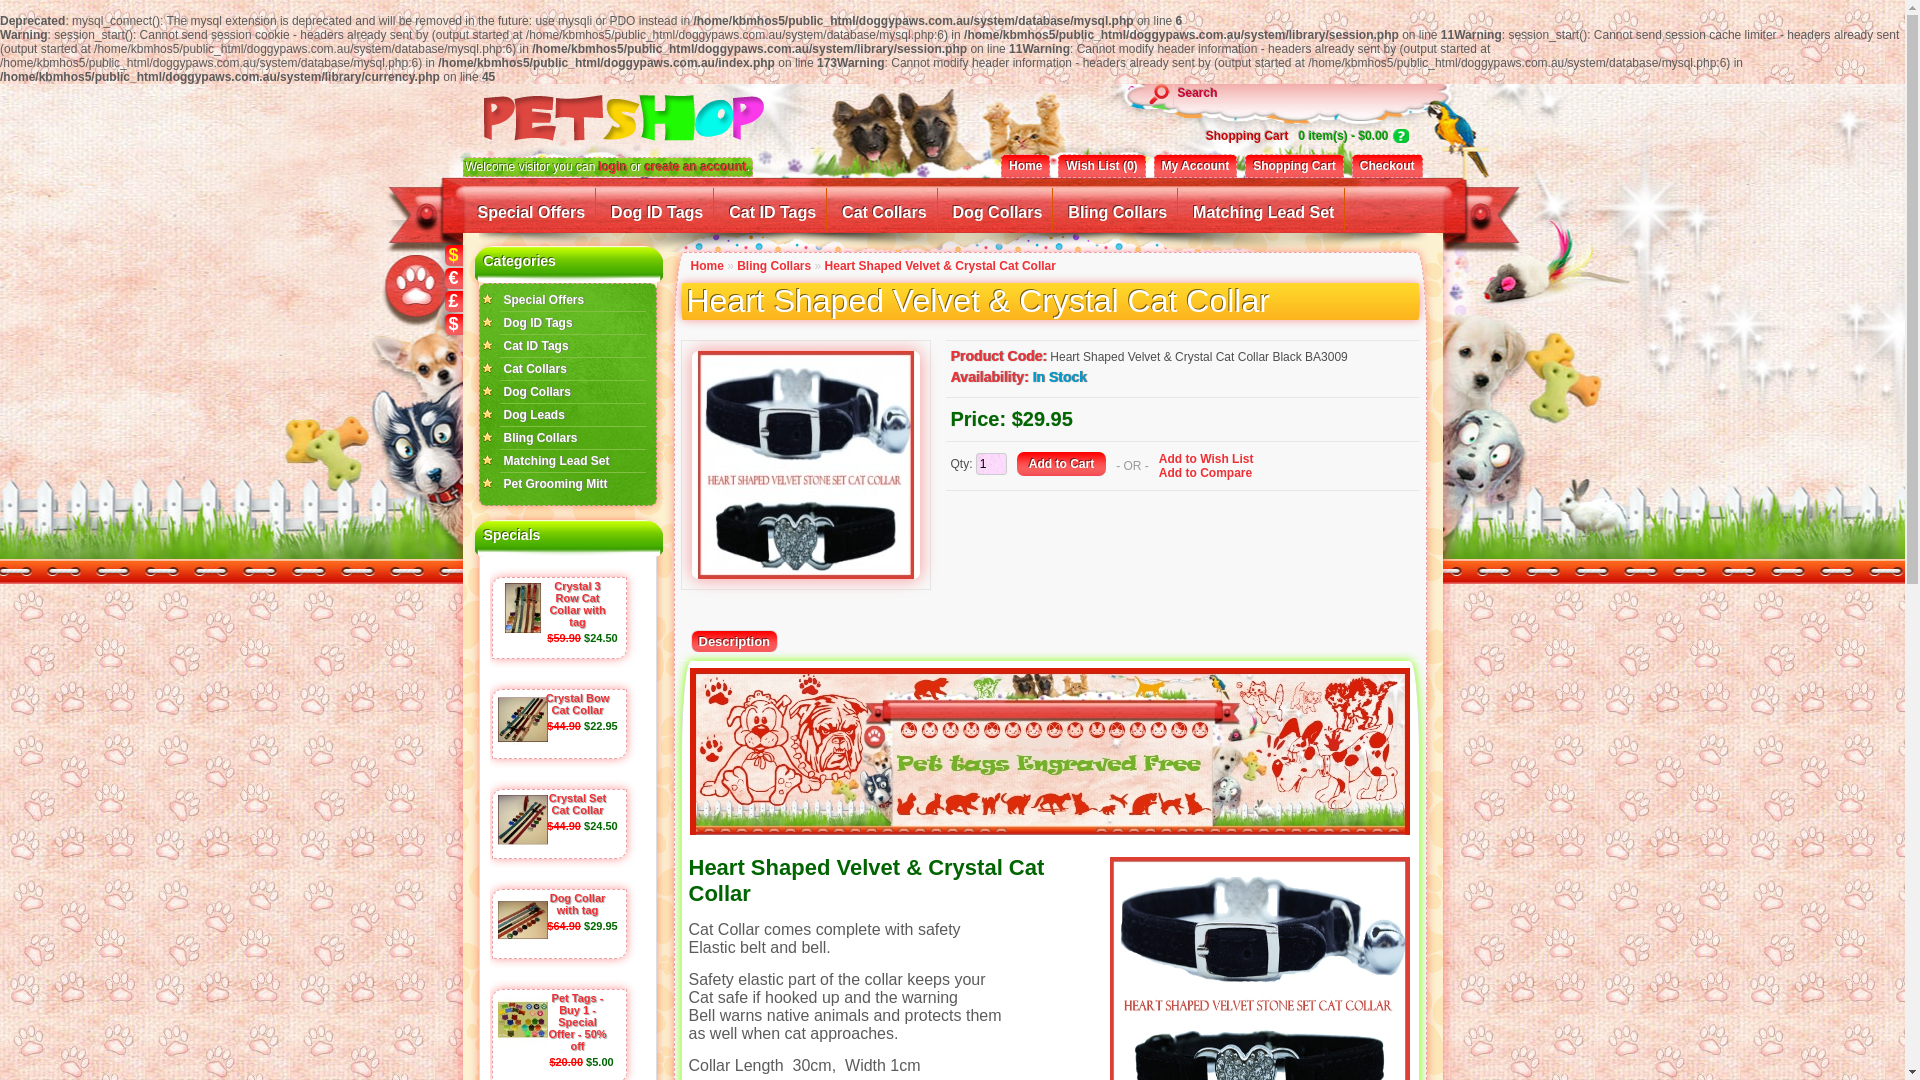 The image size is (1920, 1080). Describe the element at coordinates (578, 1022) in the screenshot. I see `Pet Tags - Buy 1 - Special Offer - 50% off` at that location.